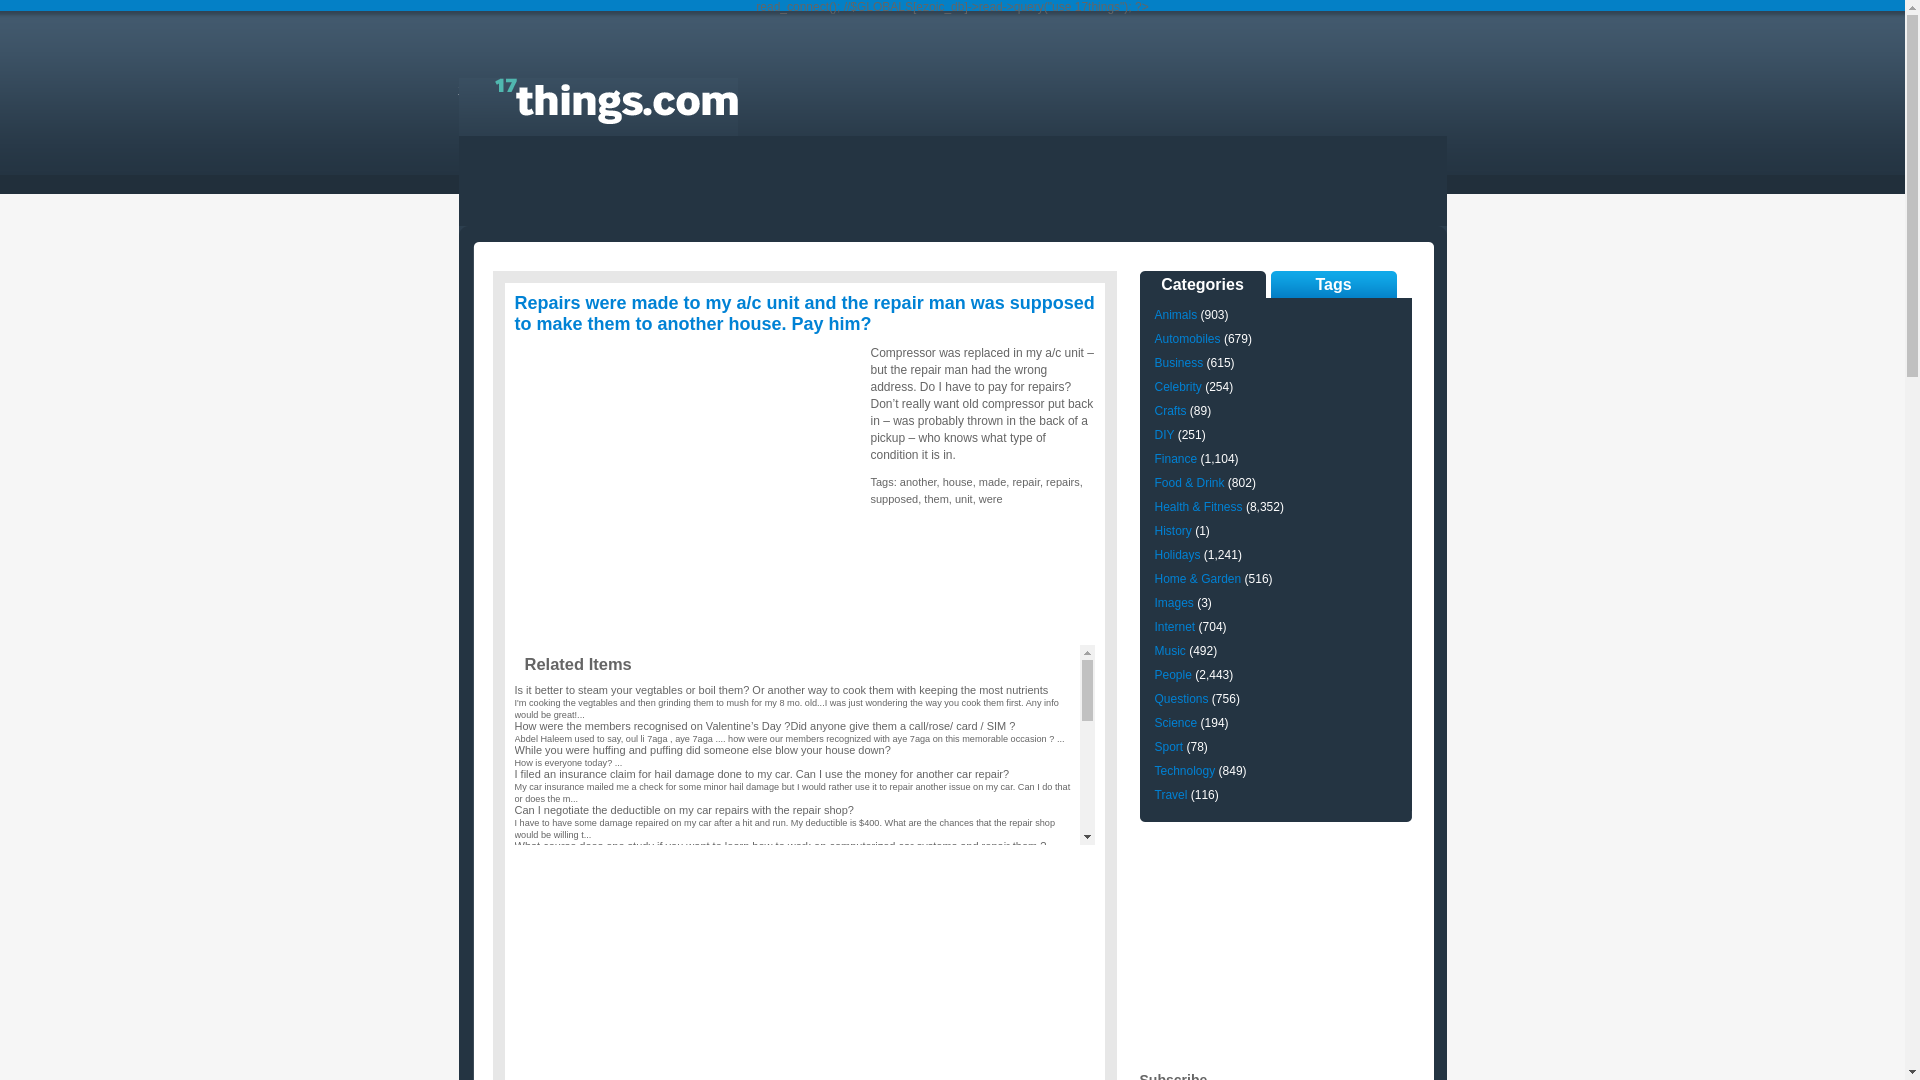 This screenshot has width=1920, height=1080. Describe the element at coordinates (1174, 616) in the screenshot. I see `Internet` at that location.